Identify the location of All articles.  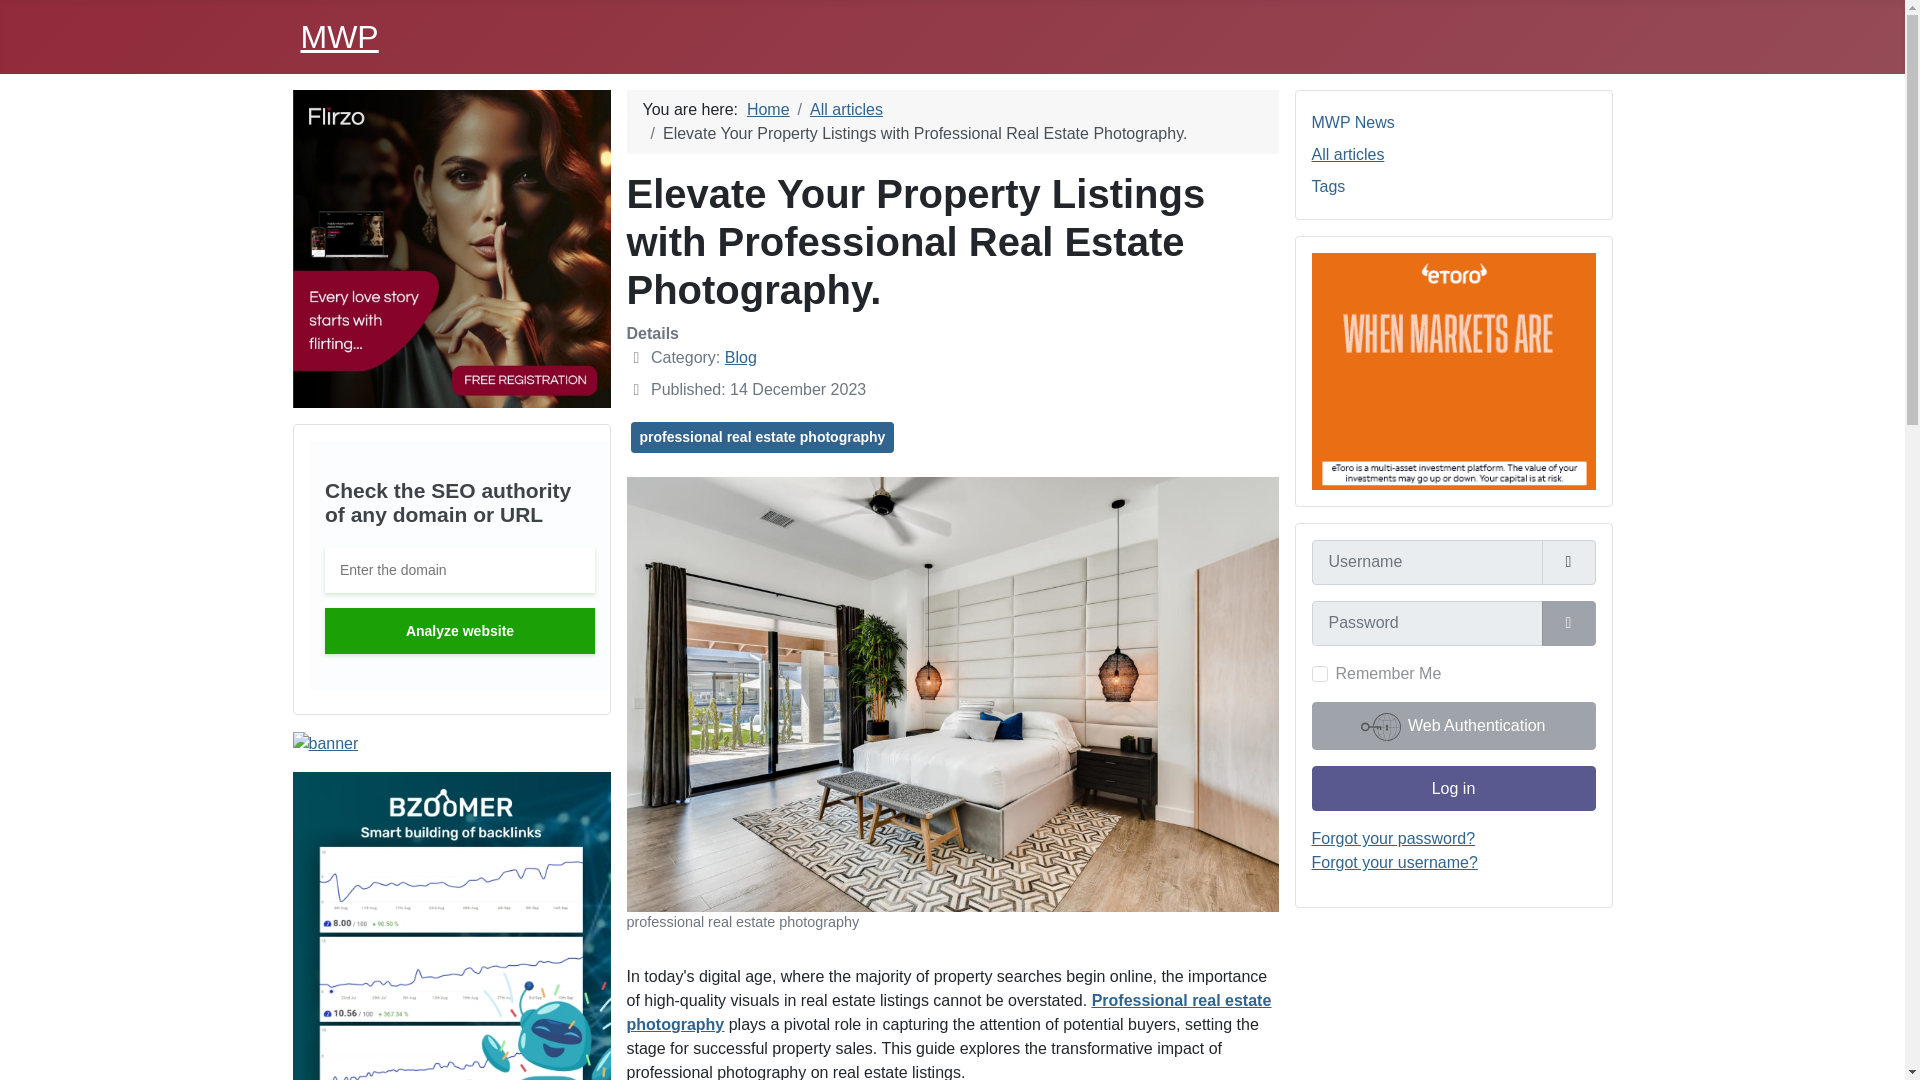
(846, 109).